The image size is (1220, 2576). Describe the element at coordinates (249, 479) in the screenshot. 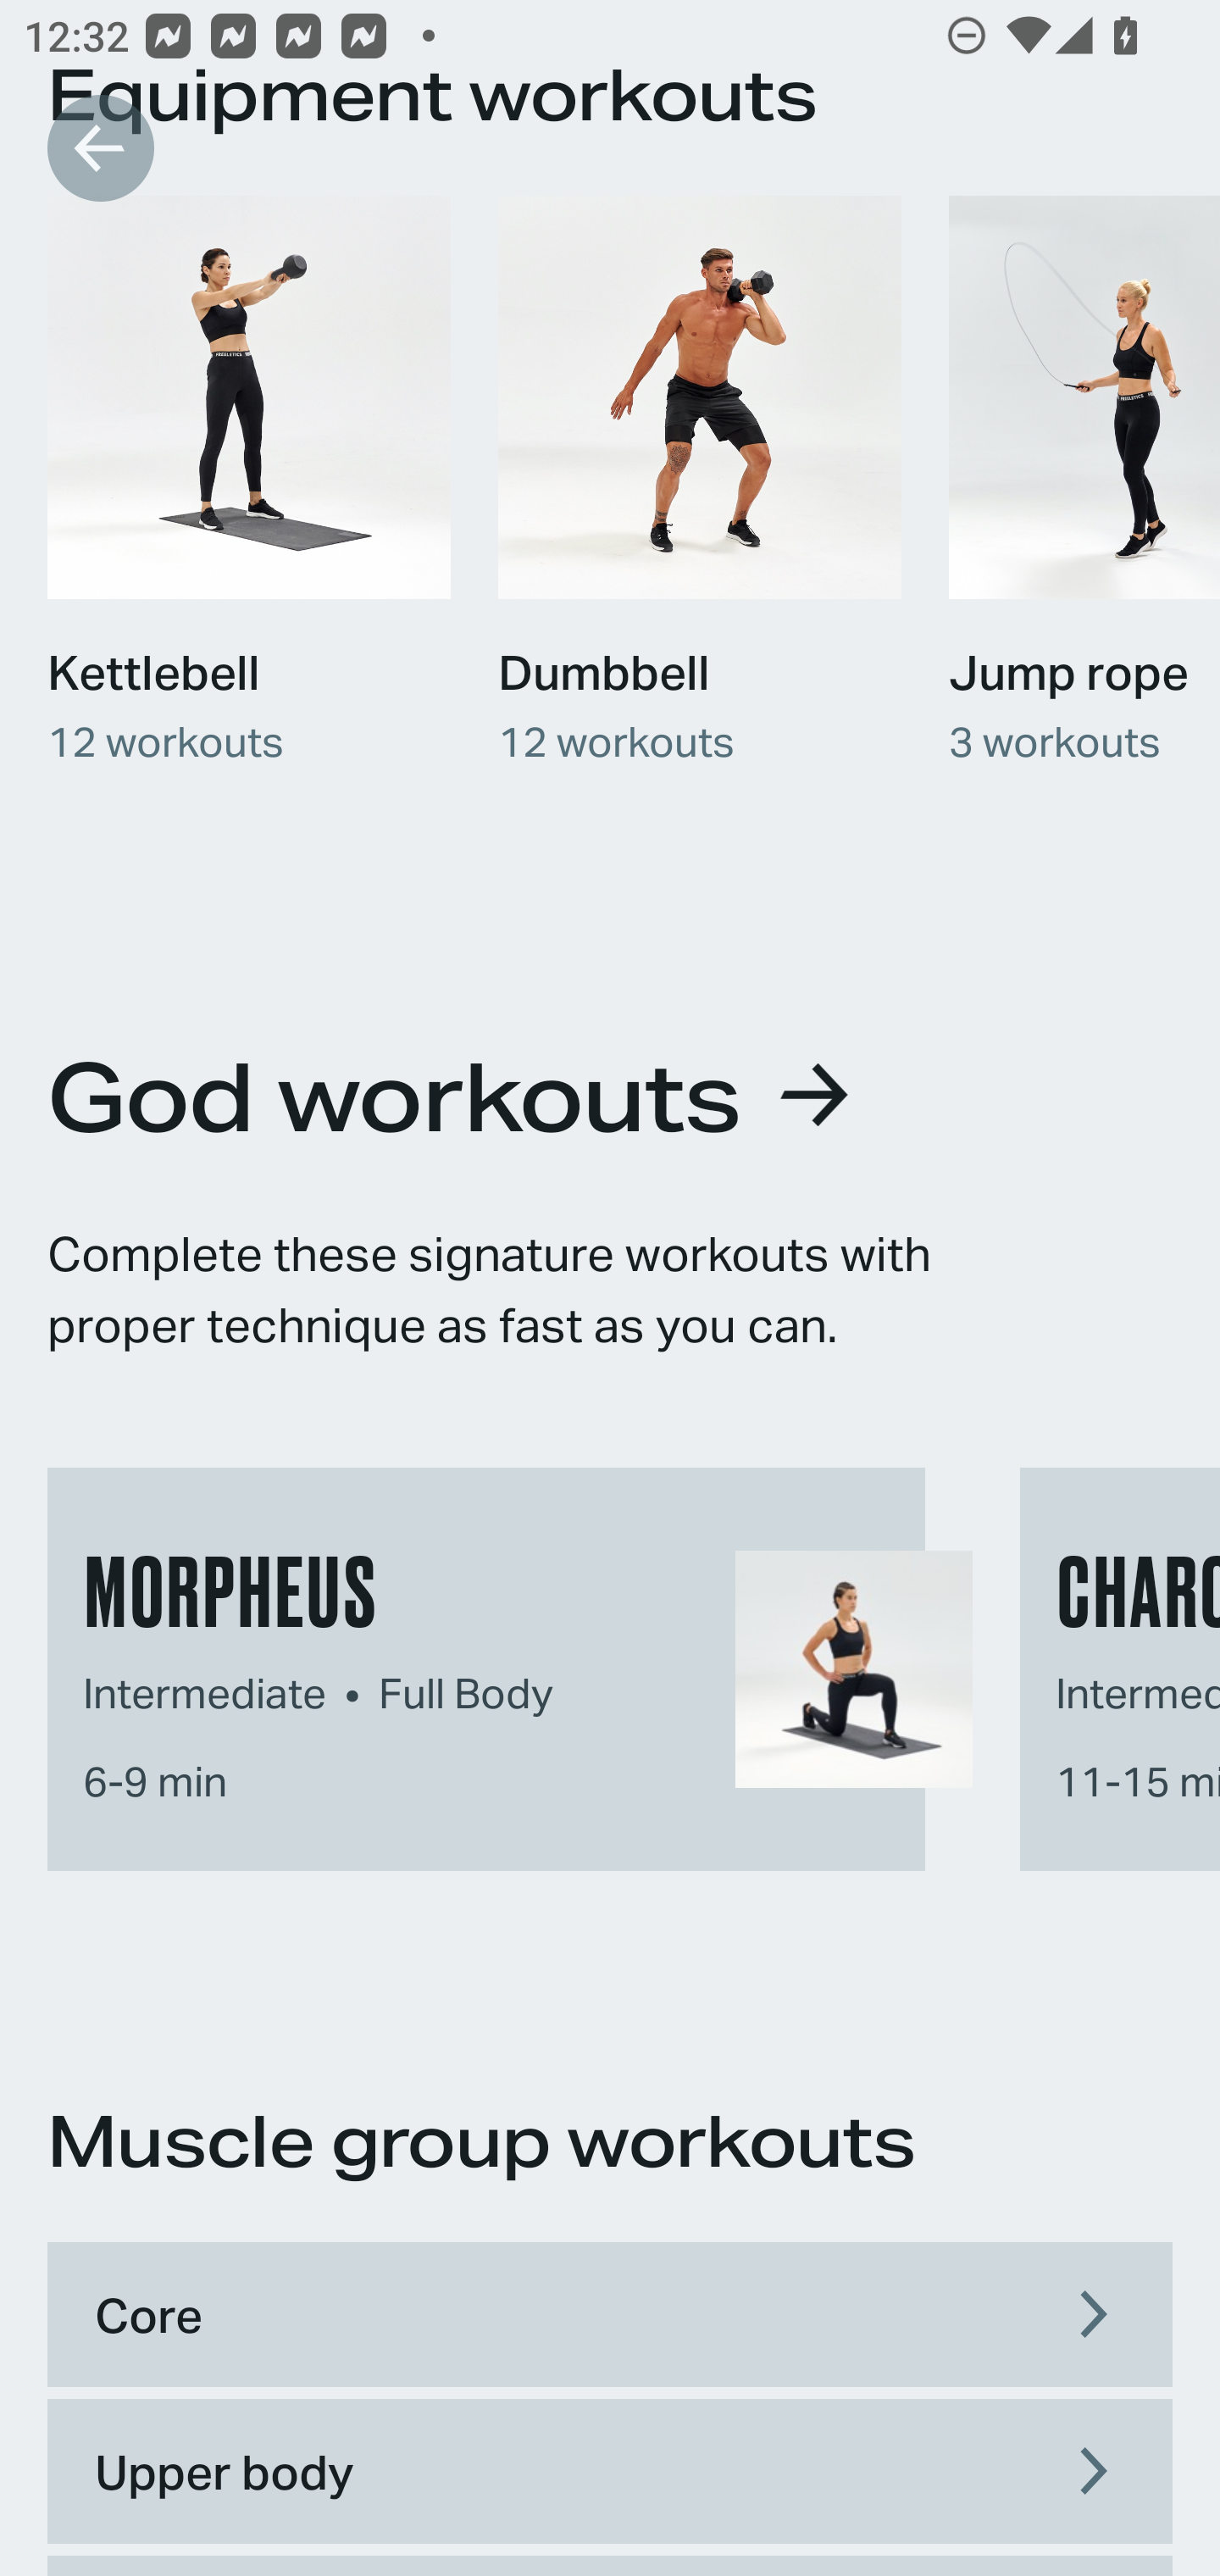

I see `Kettlebell 12 workouts` at that location.